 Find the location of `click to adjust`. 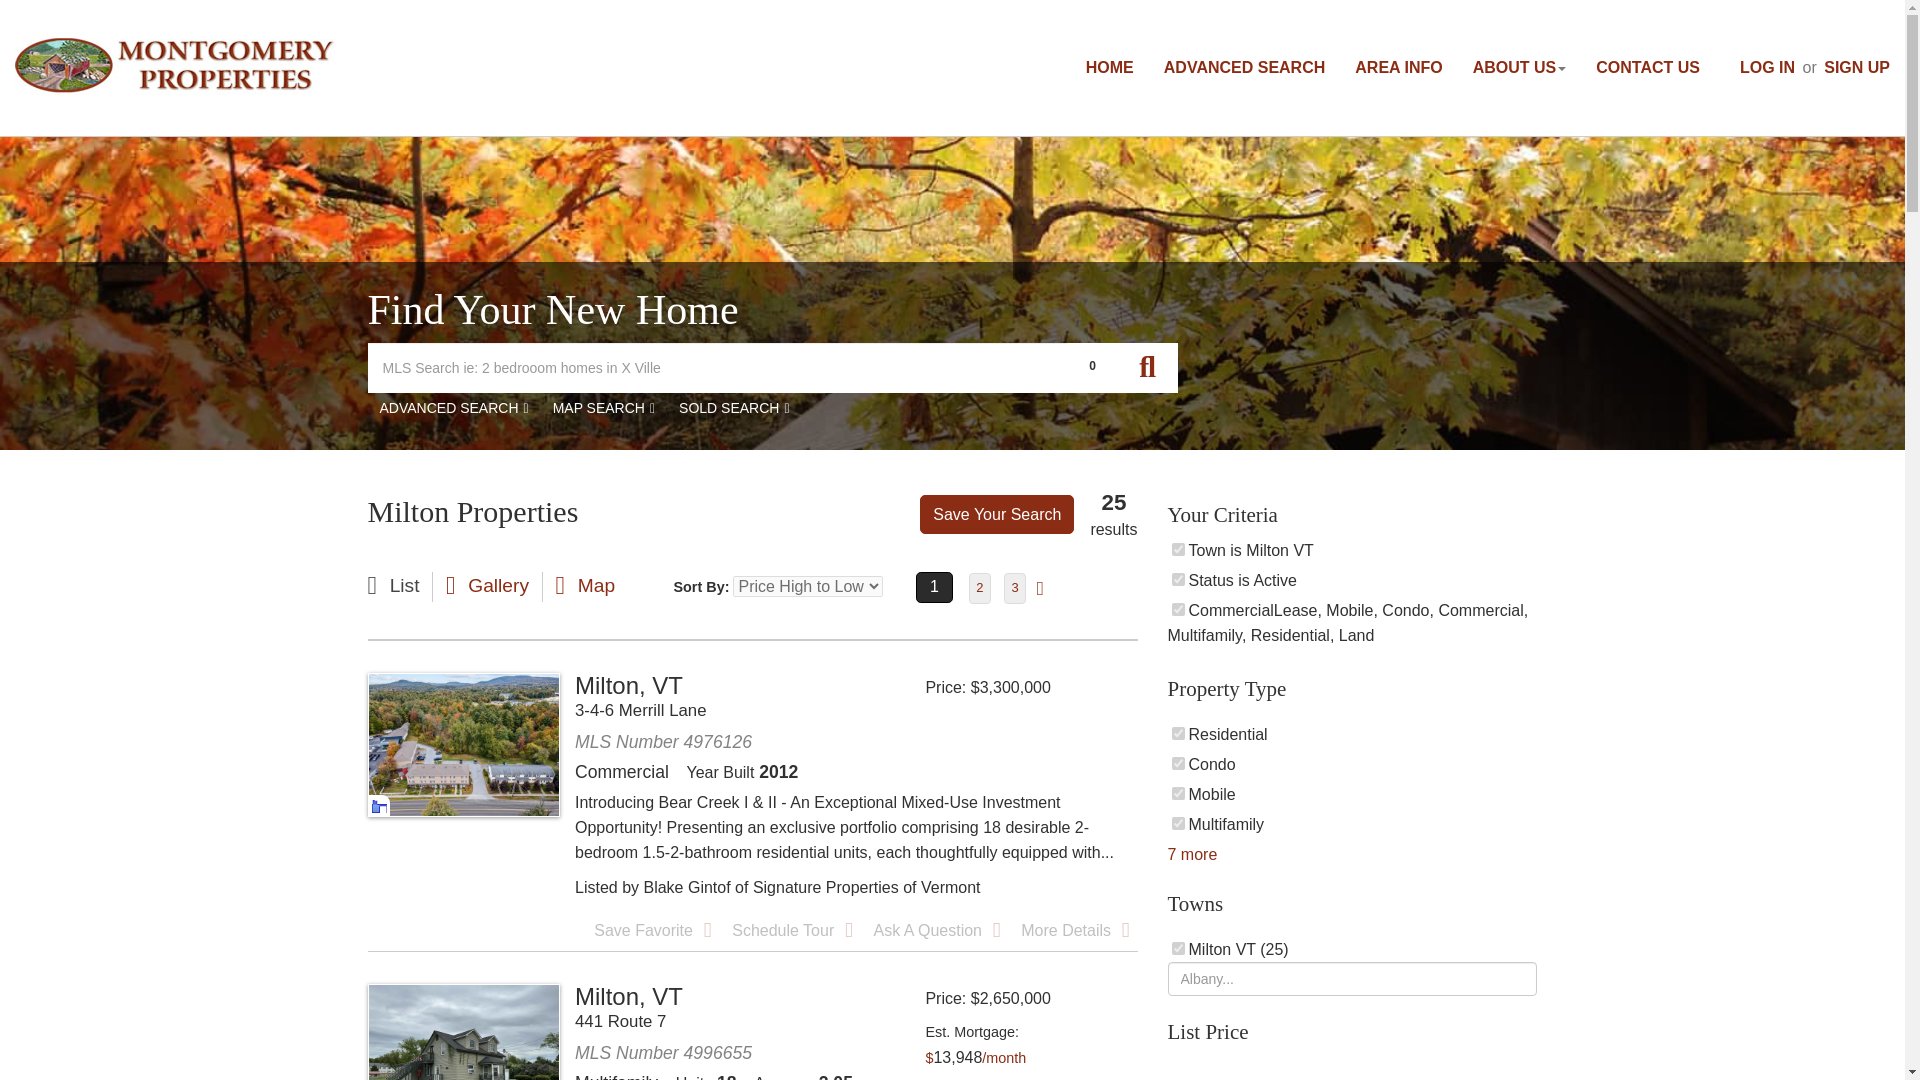

click to adjust is located at coordinates (975, 1057).